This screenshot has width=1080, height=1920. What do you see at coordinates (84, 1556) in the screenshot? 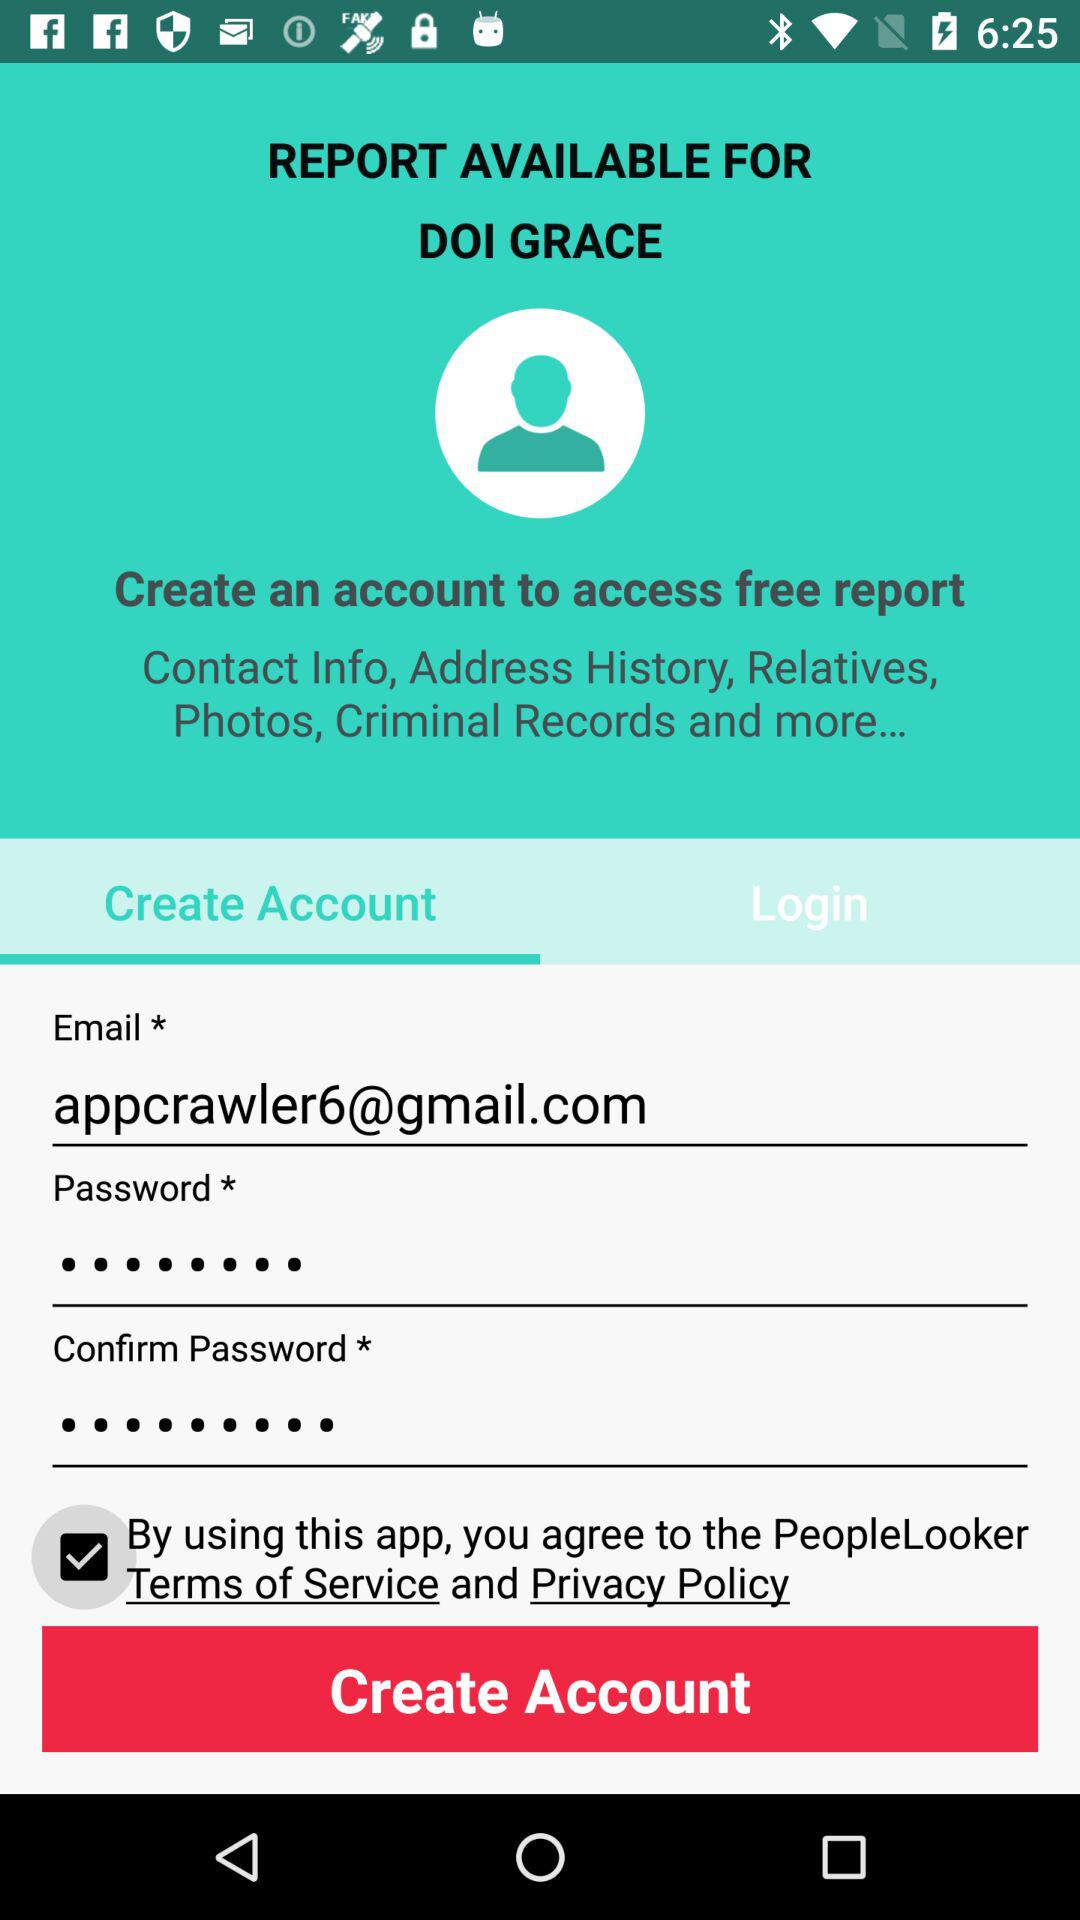
I see `open the icon next to by using this` at bounding box center [84, 1556].